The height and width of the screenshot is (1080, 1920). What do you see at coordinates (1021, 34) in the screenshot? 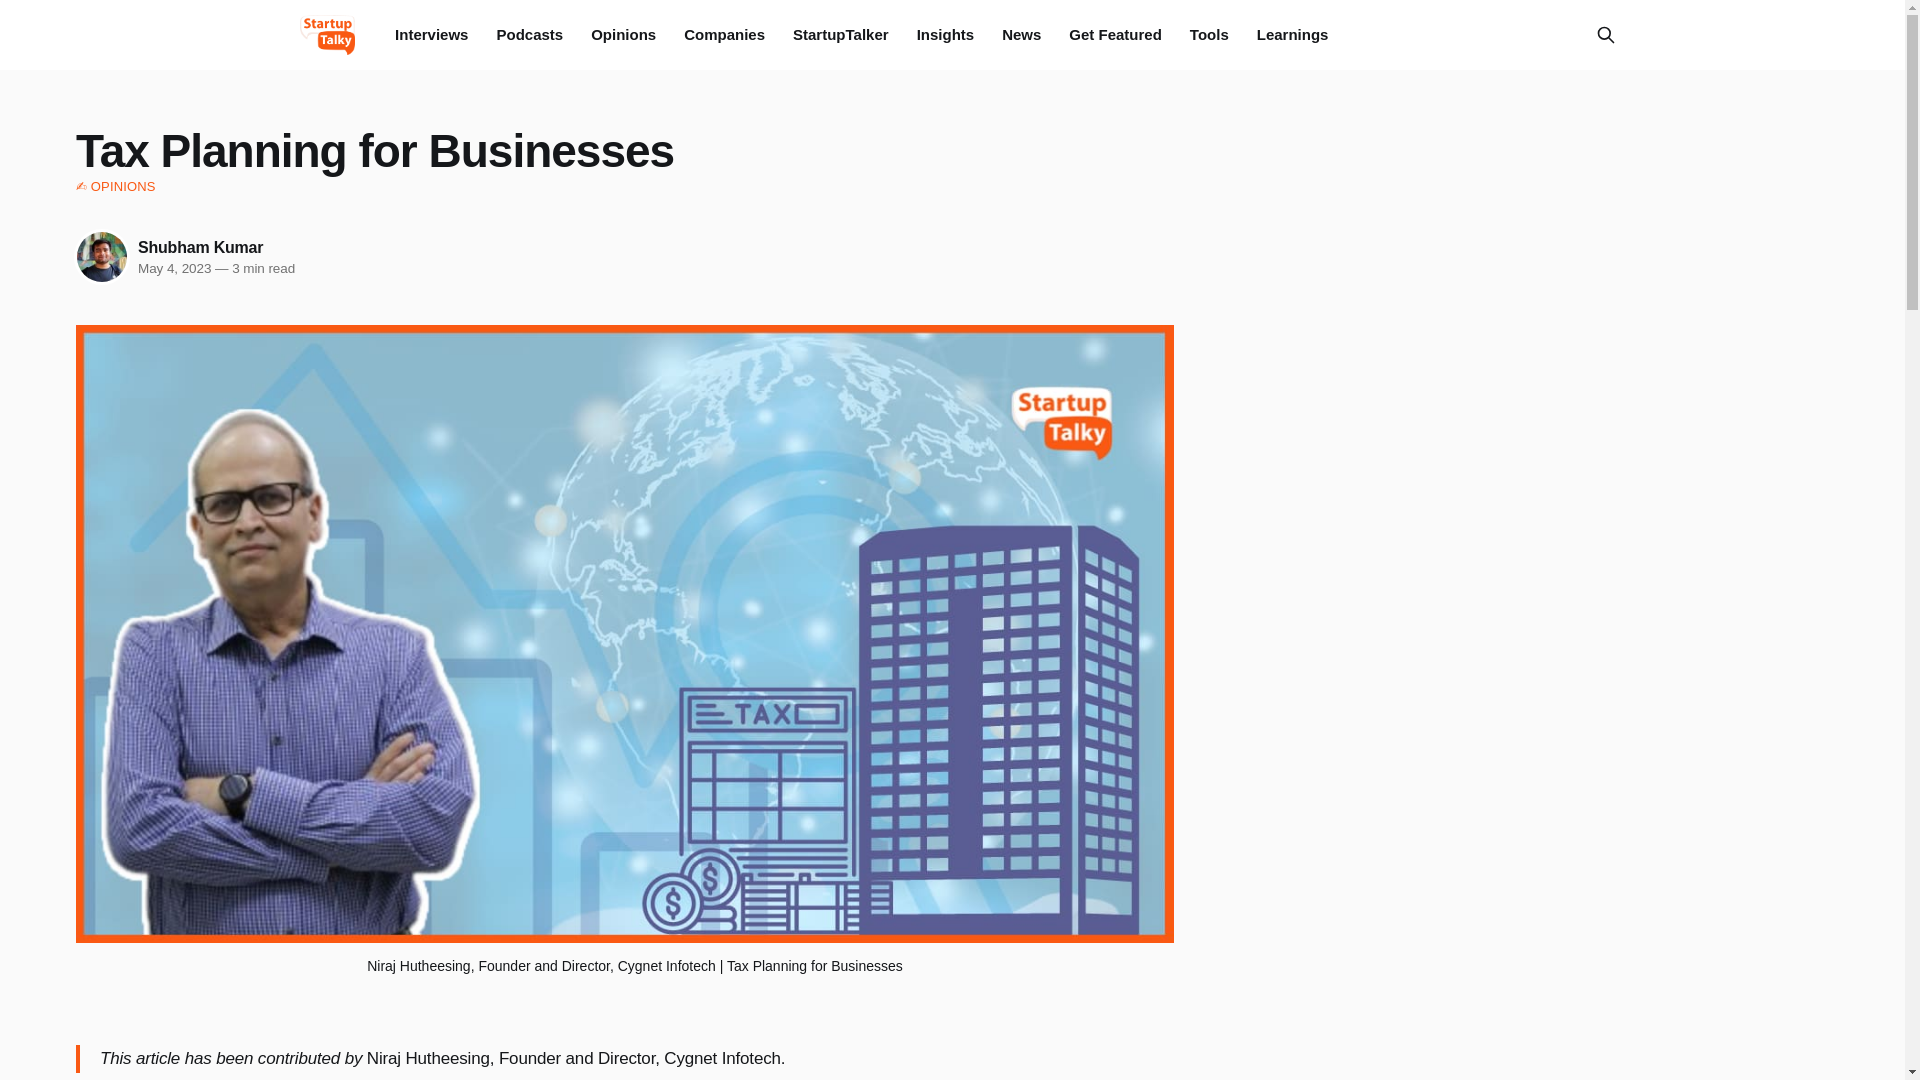
I see `News` at bounding box center [1021, 34].